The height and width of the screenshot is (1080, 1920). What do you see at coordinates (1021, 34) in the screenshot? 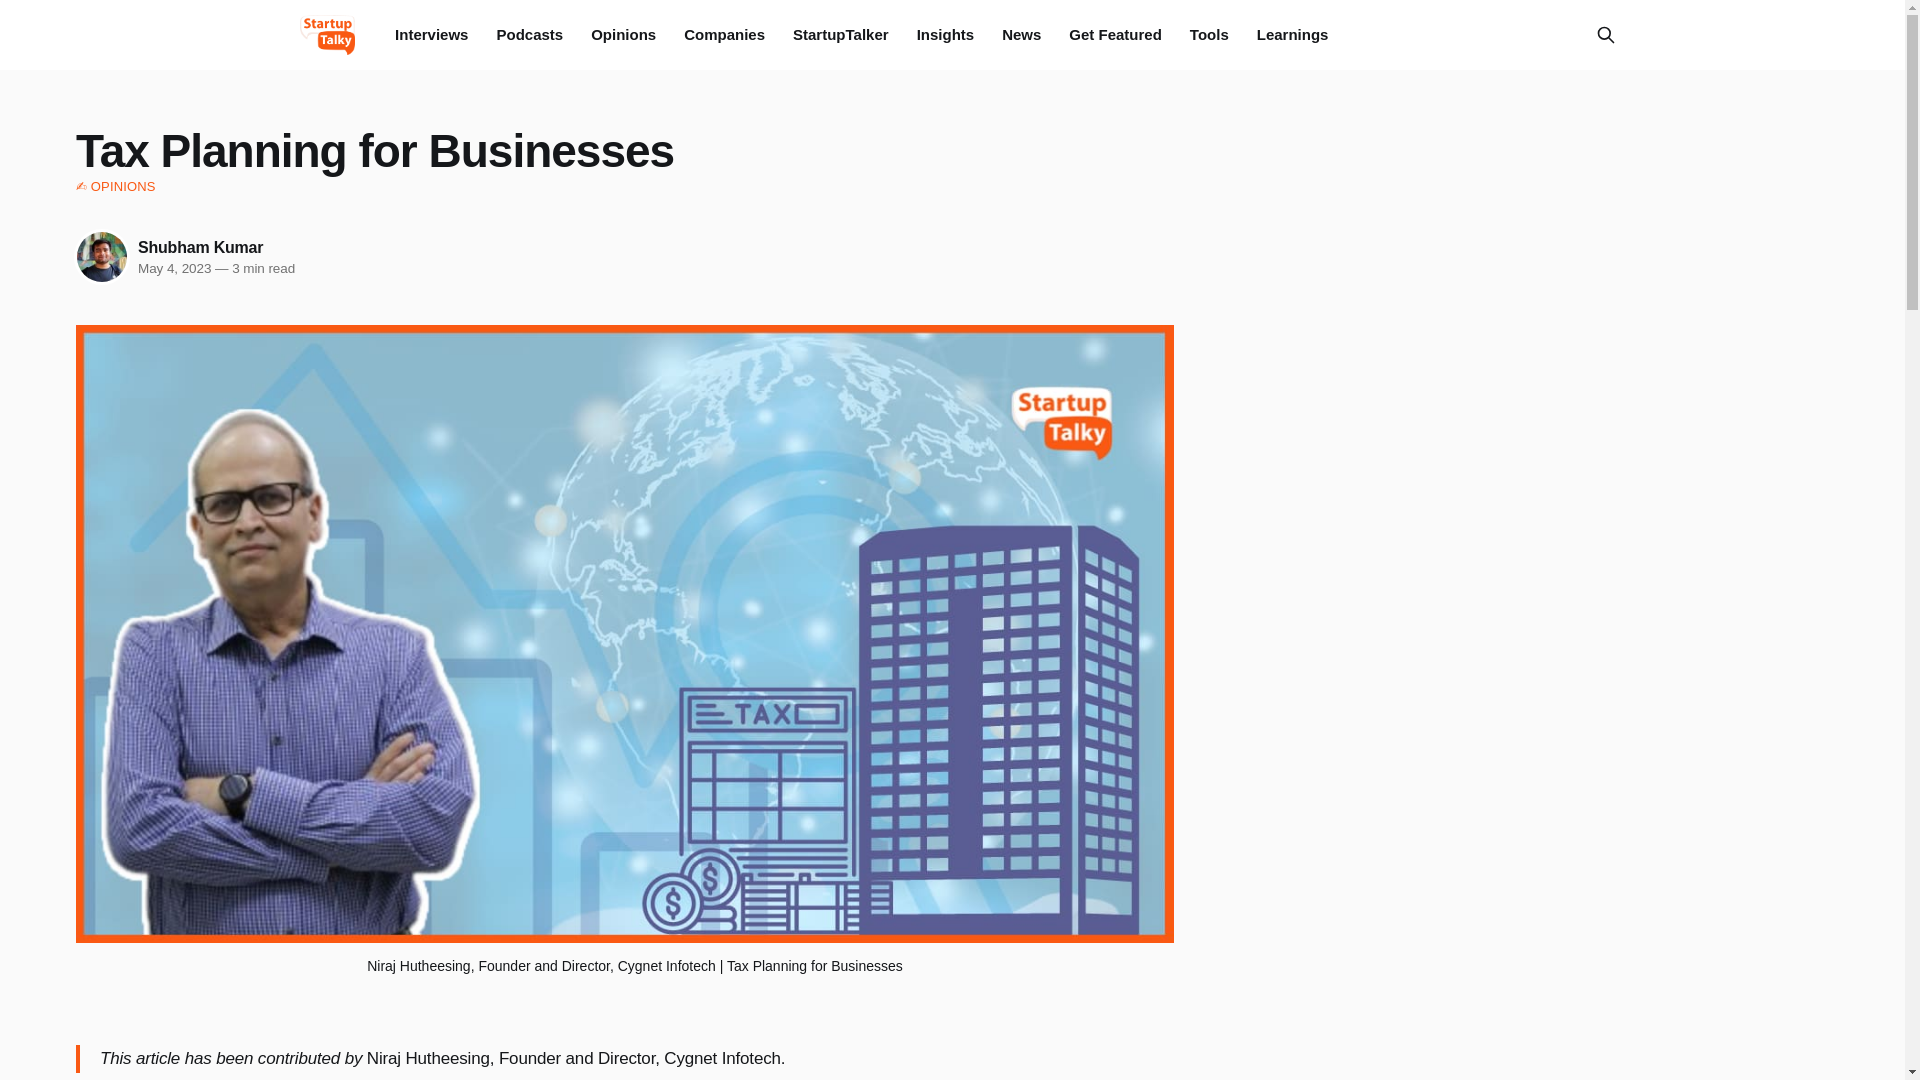
I see `News` at bounding box center [1021, 34].